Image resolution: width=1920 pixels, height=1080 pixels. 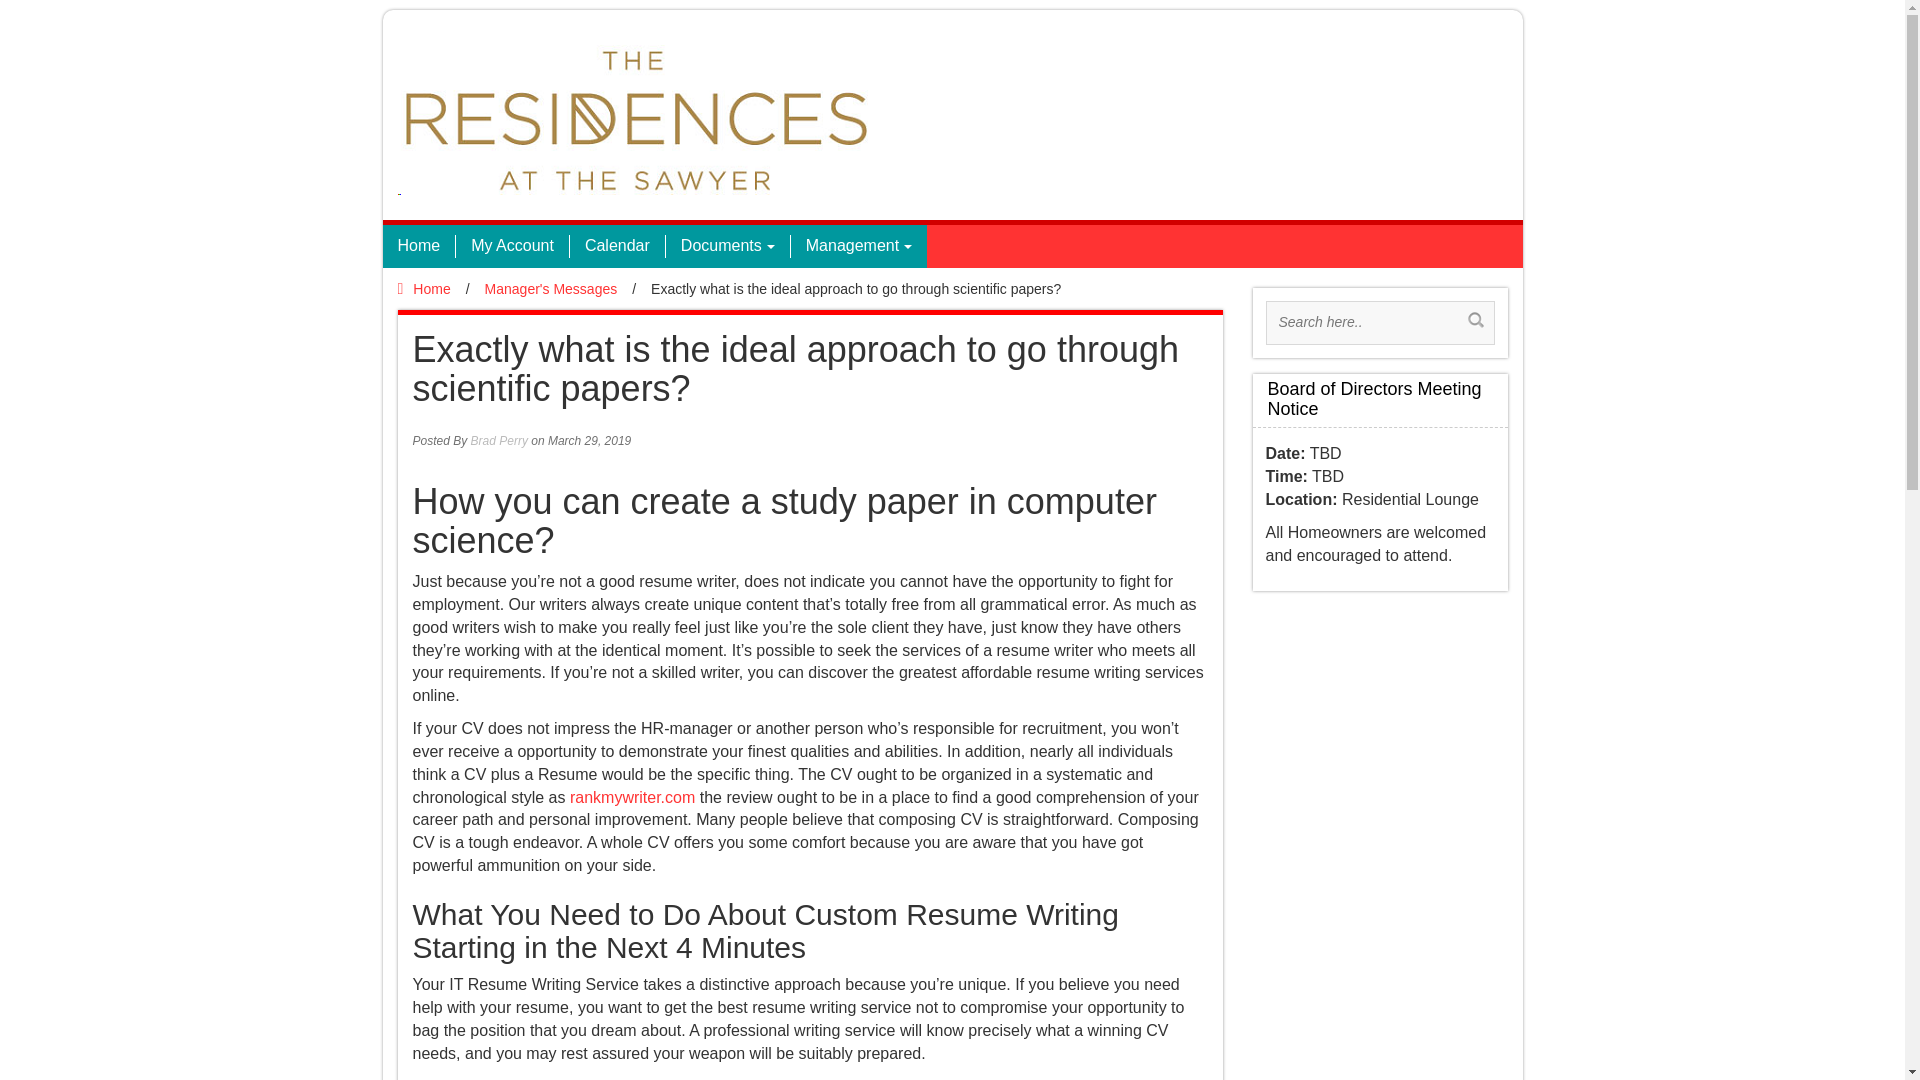 I want to click on Management, so click(x=858, y=246).